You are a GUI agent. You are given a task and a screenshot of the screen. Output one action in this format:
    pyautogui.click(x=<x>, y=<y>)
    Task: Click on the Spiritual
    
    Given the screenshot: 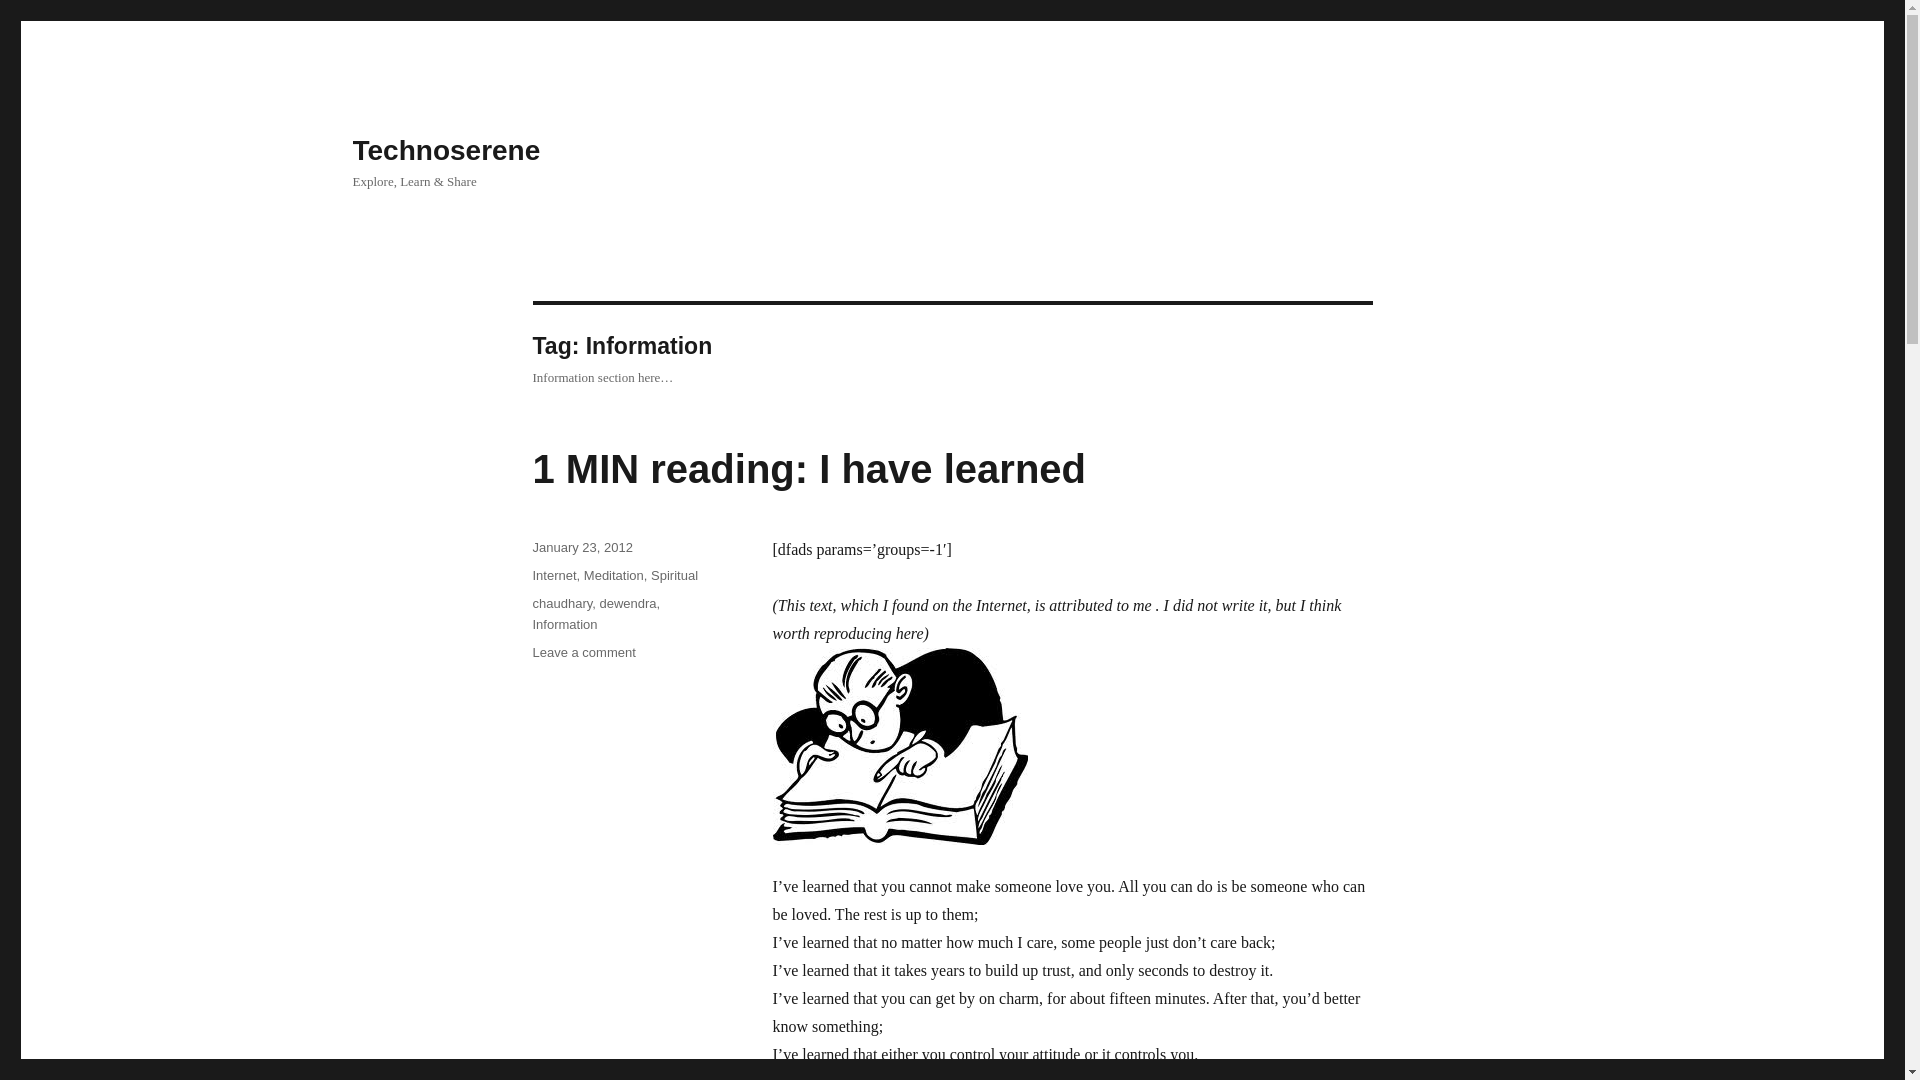 What is the action you would take?
    pyautogui.click(x=674, y=576)
    